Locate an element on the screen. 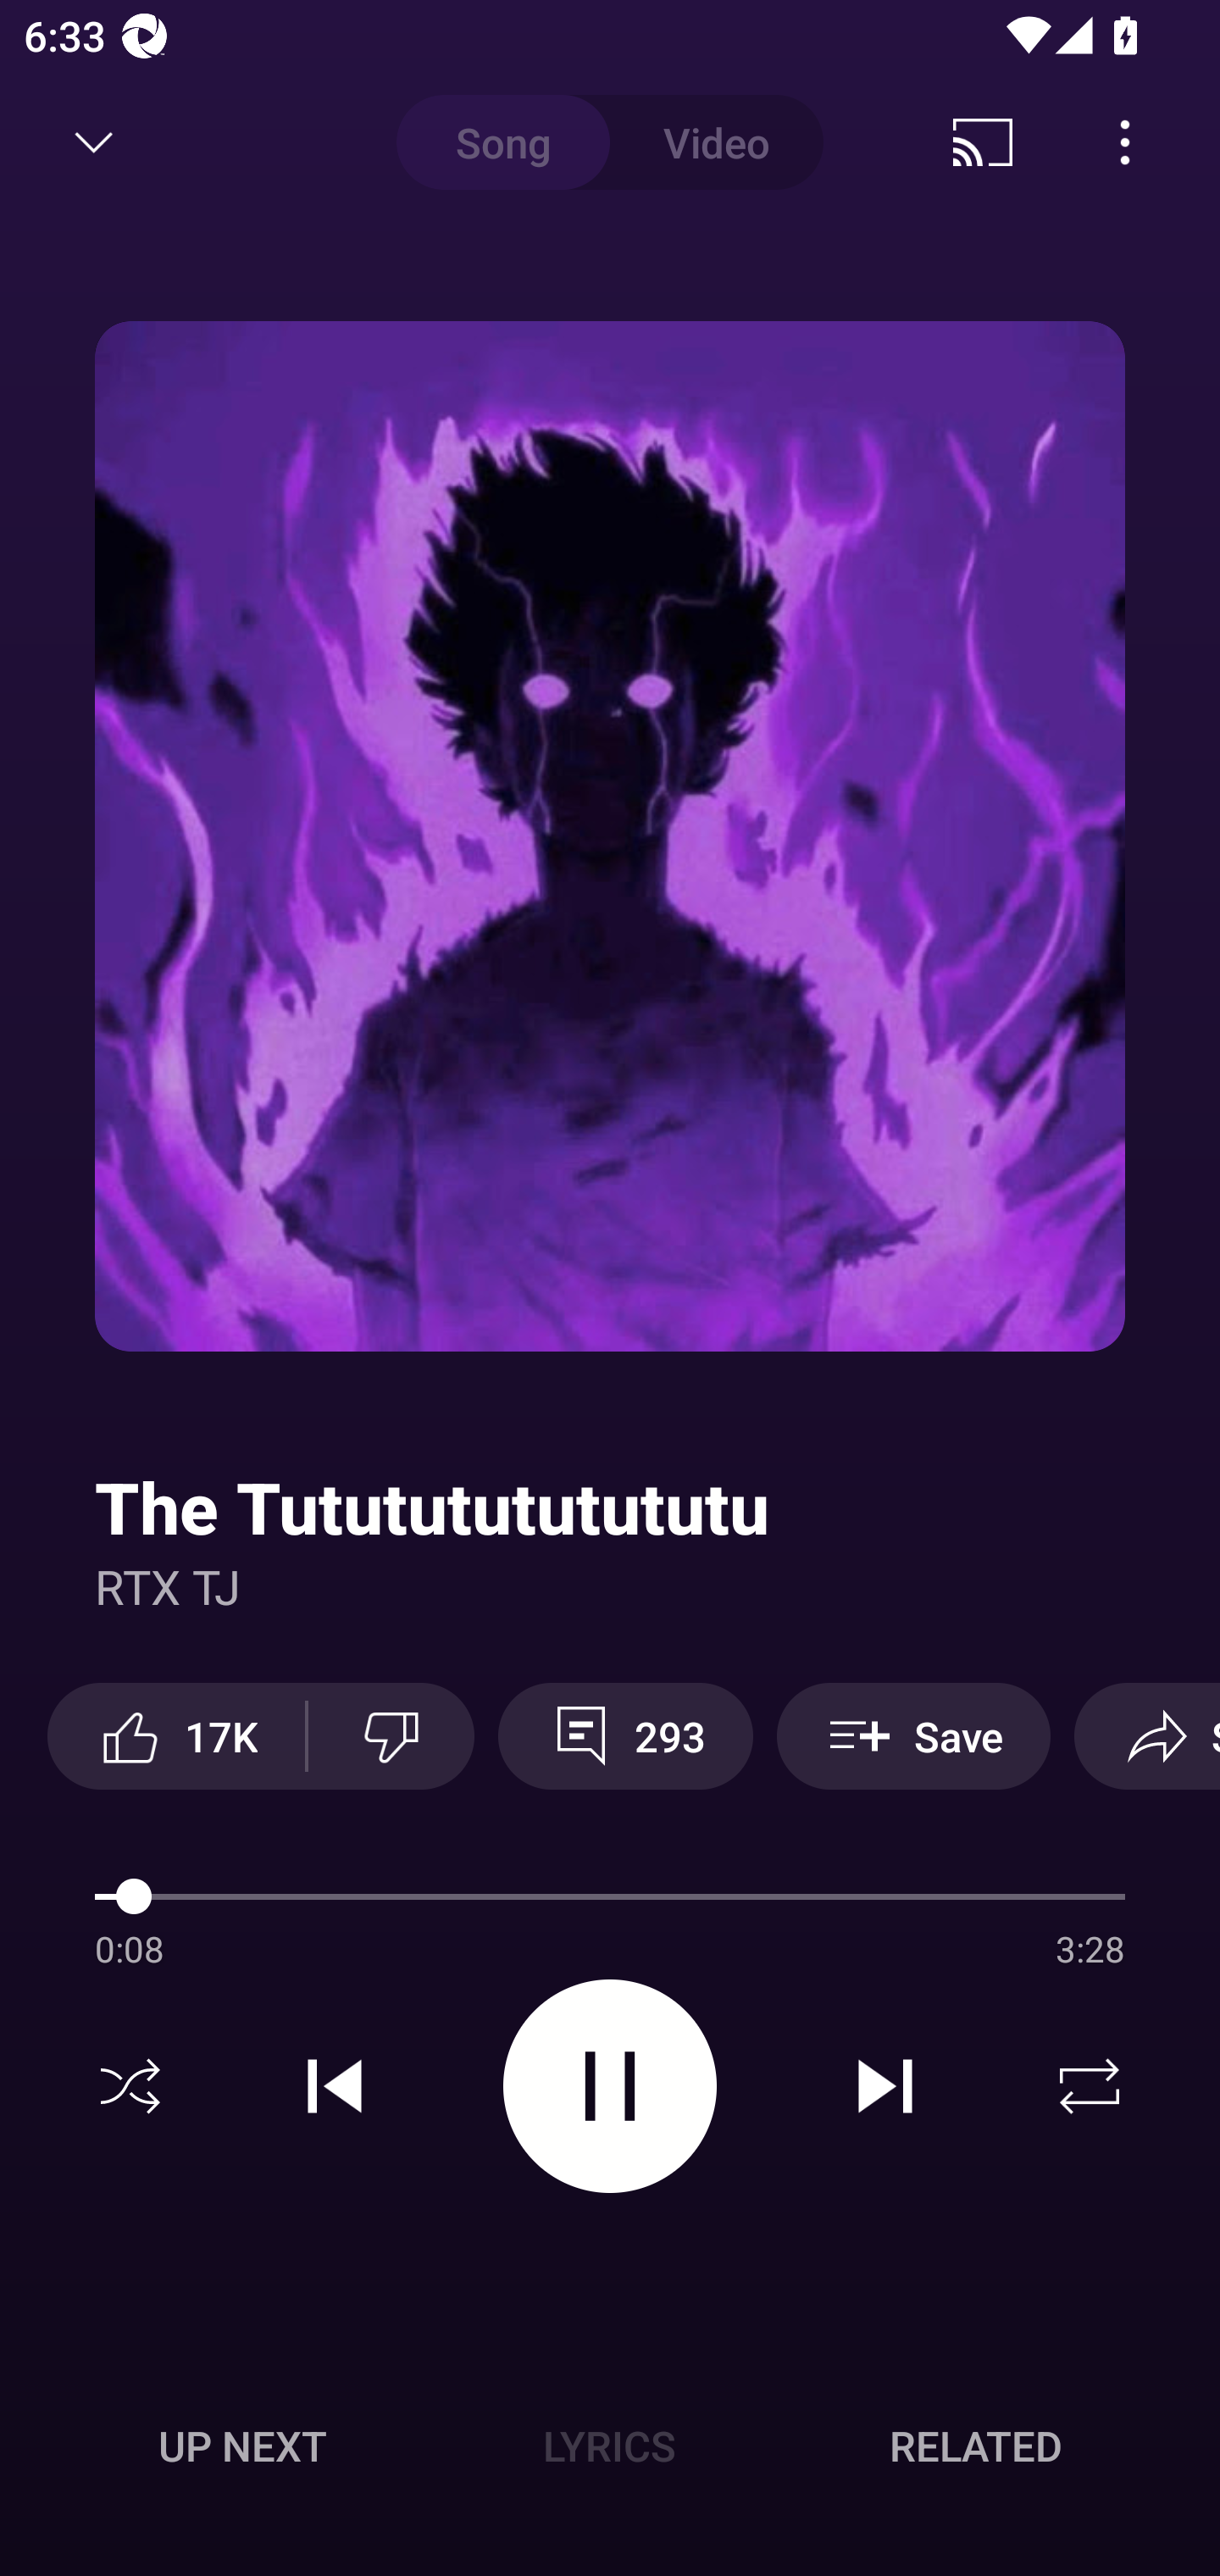 This screenshot has height=2576, width=1220. Share is located at coordinates (1147, 1735).